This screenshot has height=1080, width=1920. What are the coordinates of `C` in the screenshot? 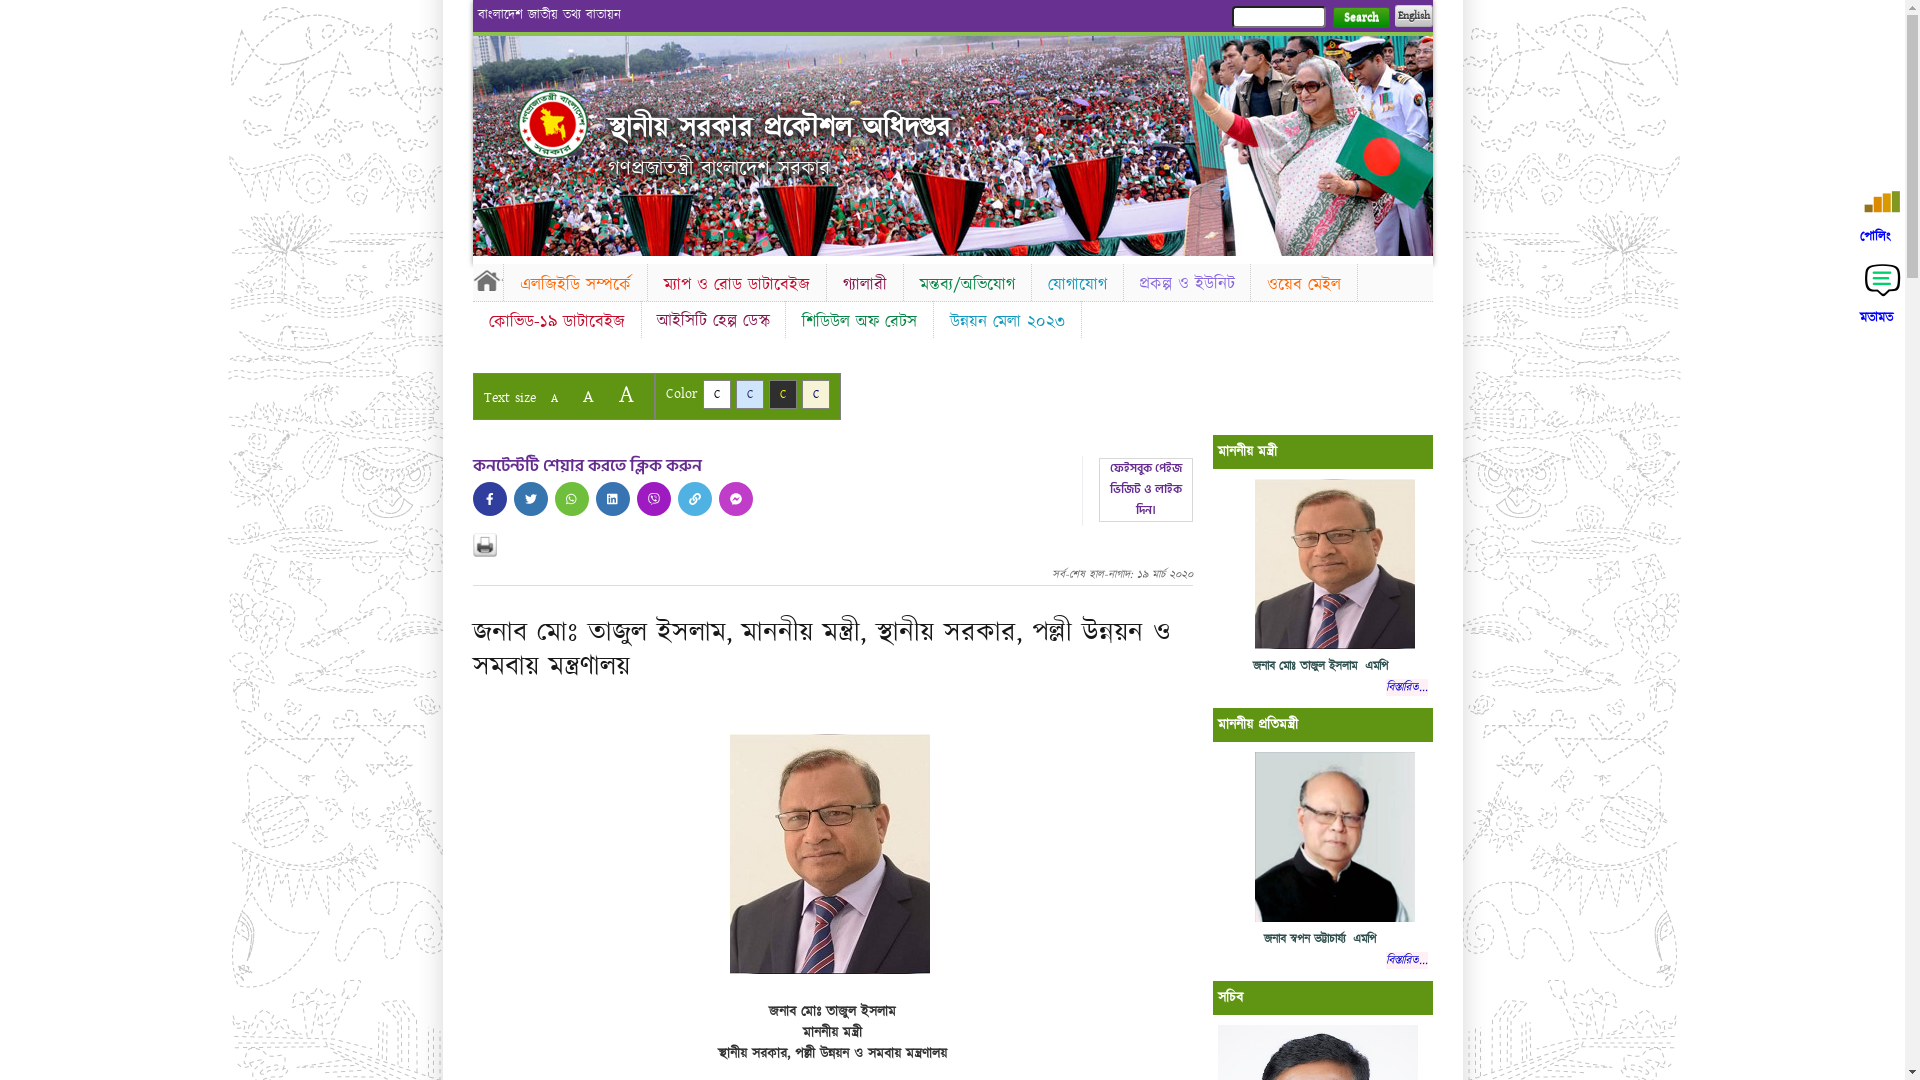 It's located at (782, 394).